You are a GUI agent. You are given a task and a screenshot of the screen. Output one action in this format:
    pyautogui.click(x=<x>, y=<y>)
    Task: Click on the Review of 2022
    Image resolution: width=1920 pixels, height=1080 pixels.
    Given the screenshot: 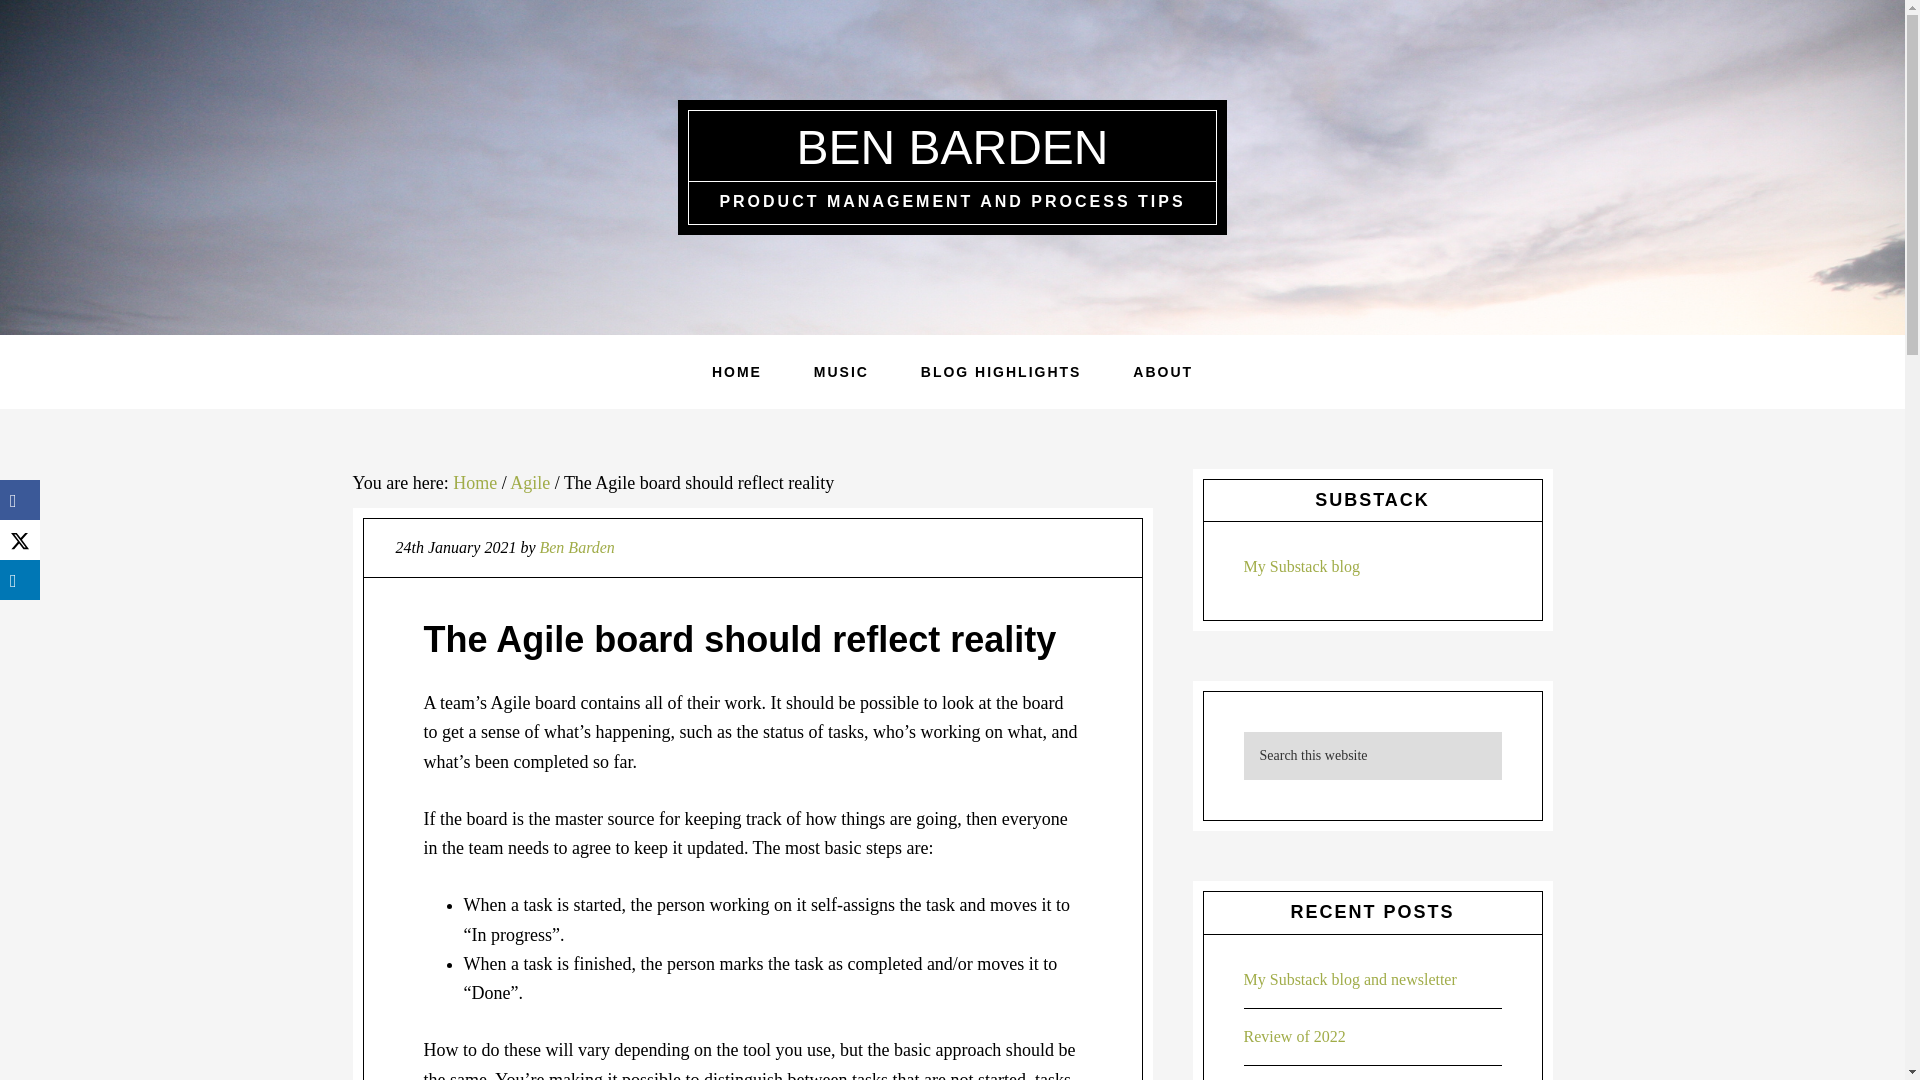 What is the action you would take?
    pyautogui.click(x=1294, y=1036)
    